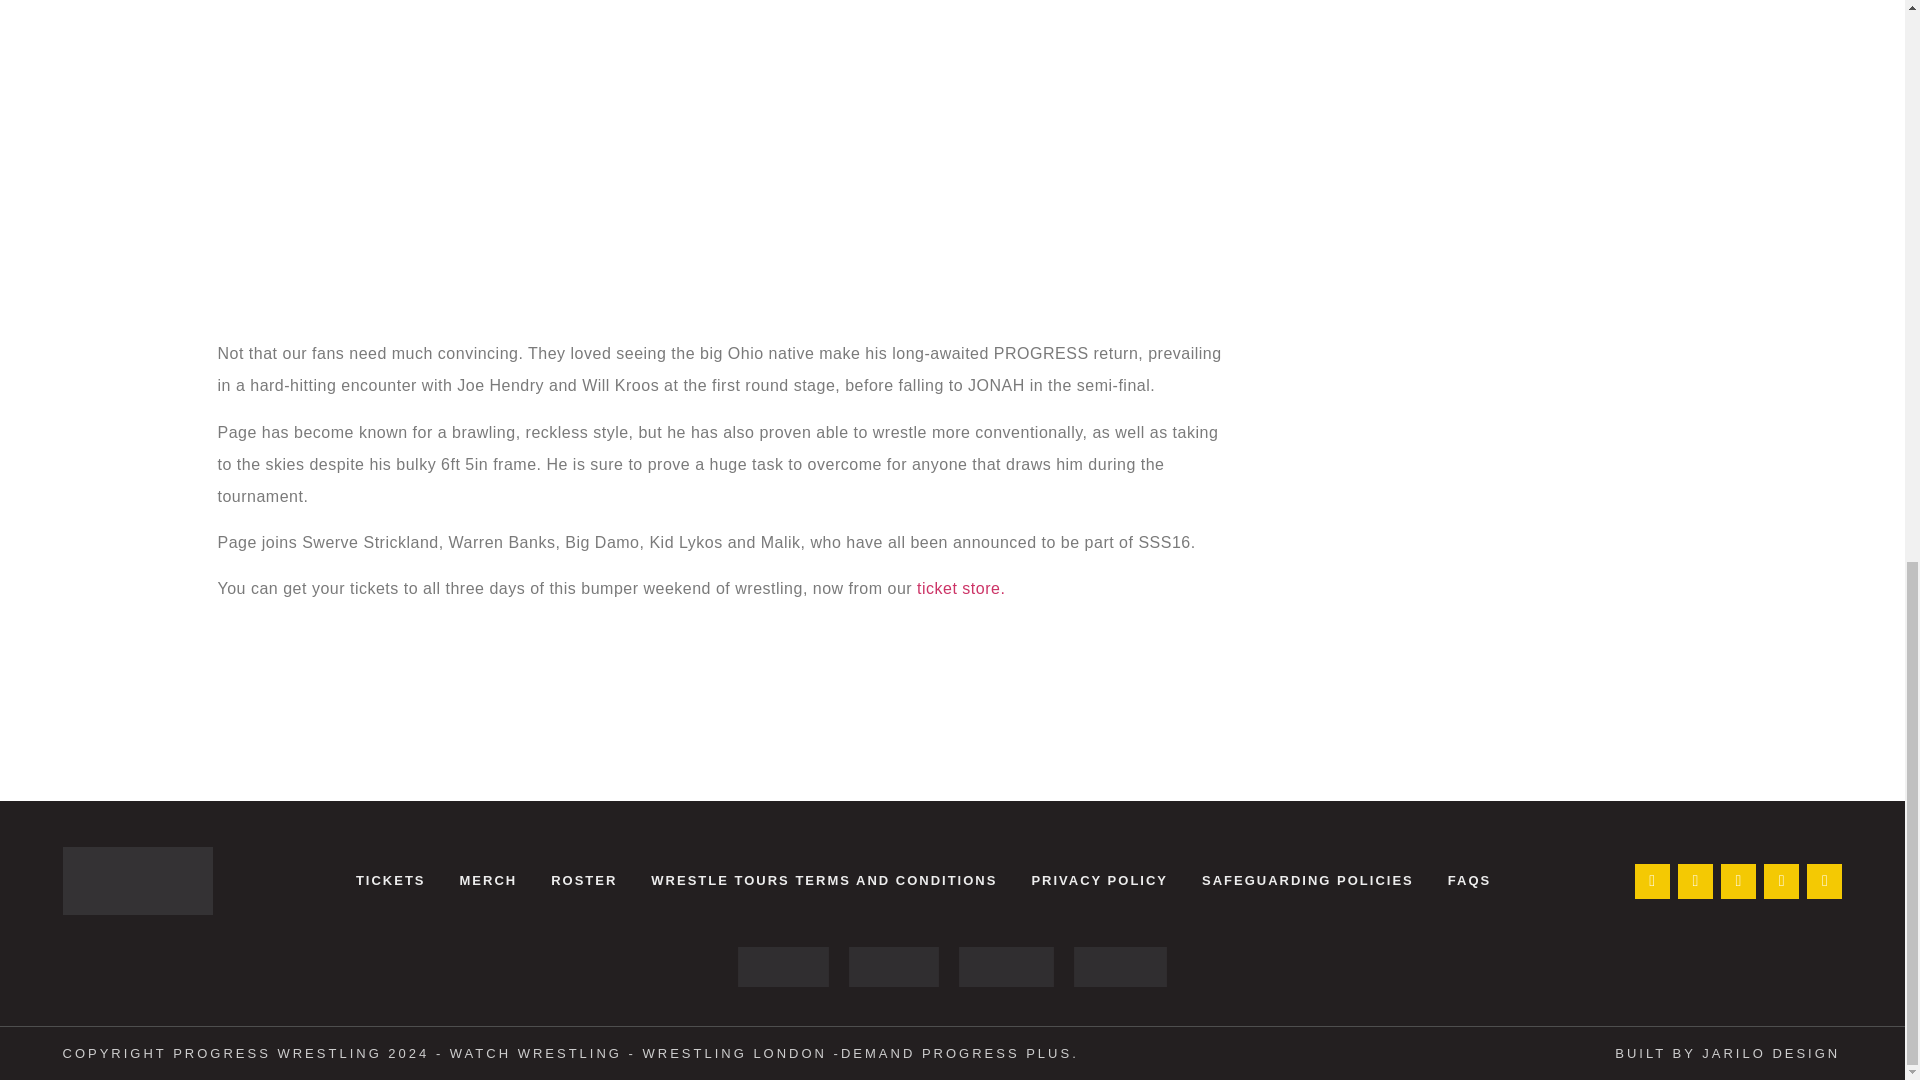  I want to click on SAFEGUARDING POLICIES, so click(1307, 880).